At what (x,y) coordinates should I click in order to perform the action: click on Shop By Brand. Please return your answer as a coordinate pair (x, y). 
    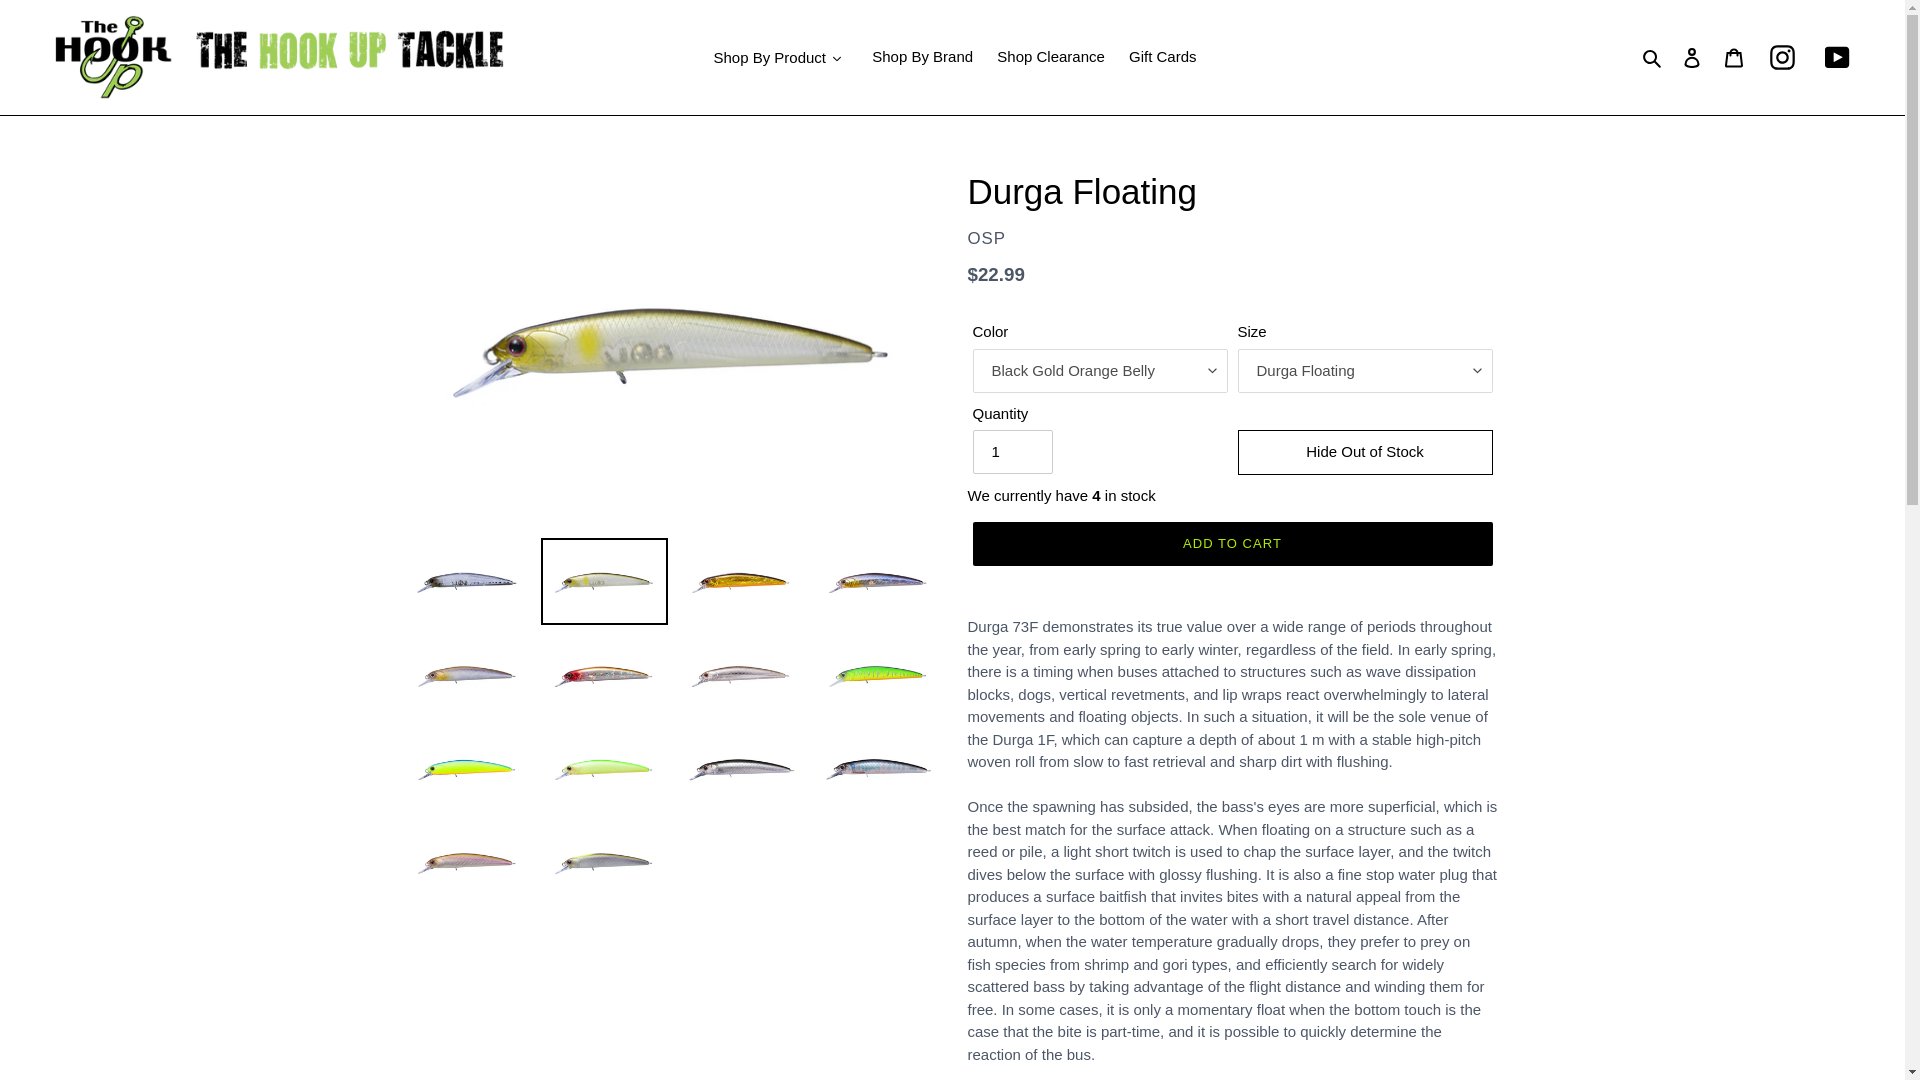
    Looking at the image, I should click on (922, 58).